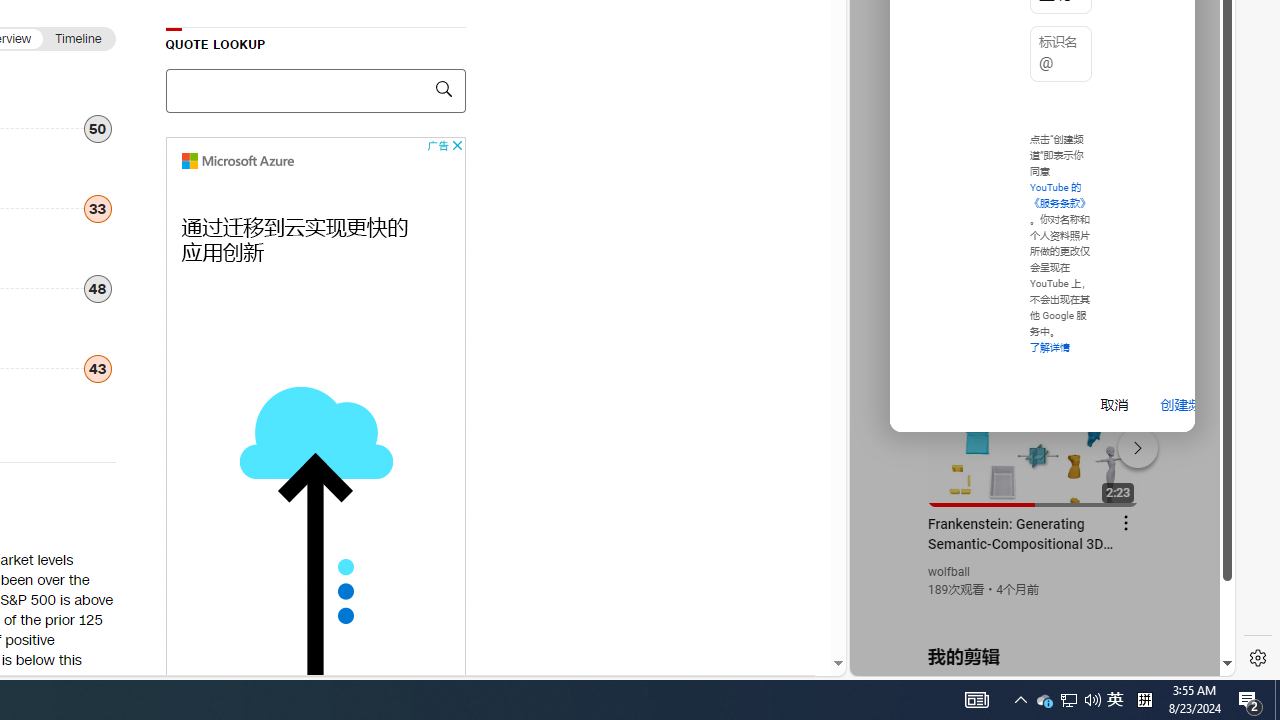  What do you see at coordinates (443, 88) in the screenshot?
I see `Class: icon-ui-search` at bounding box center [443, 88].